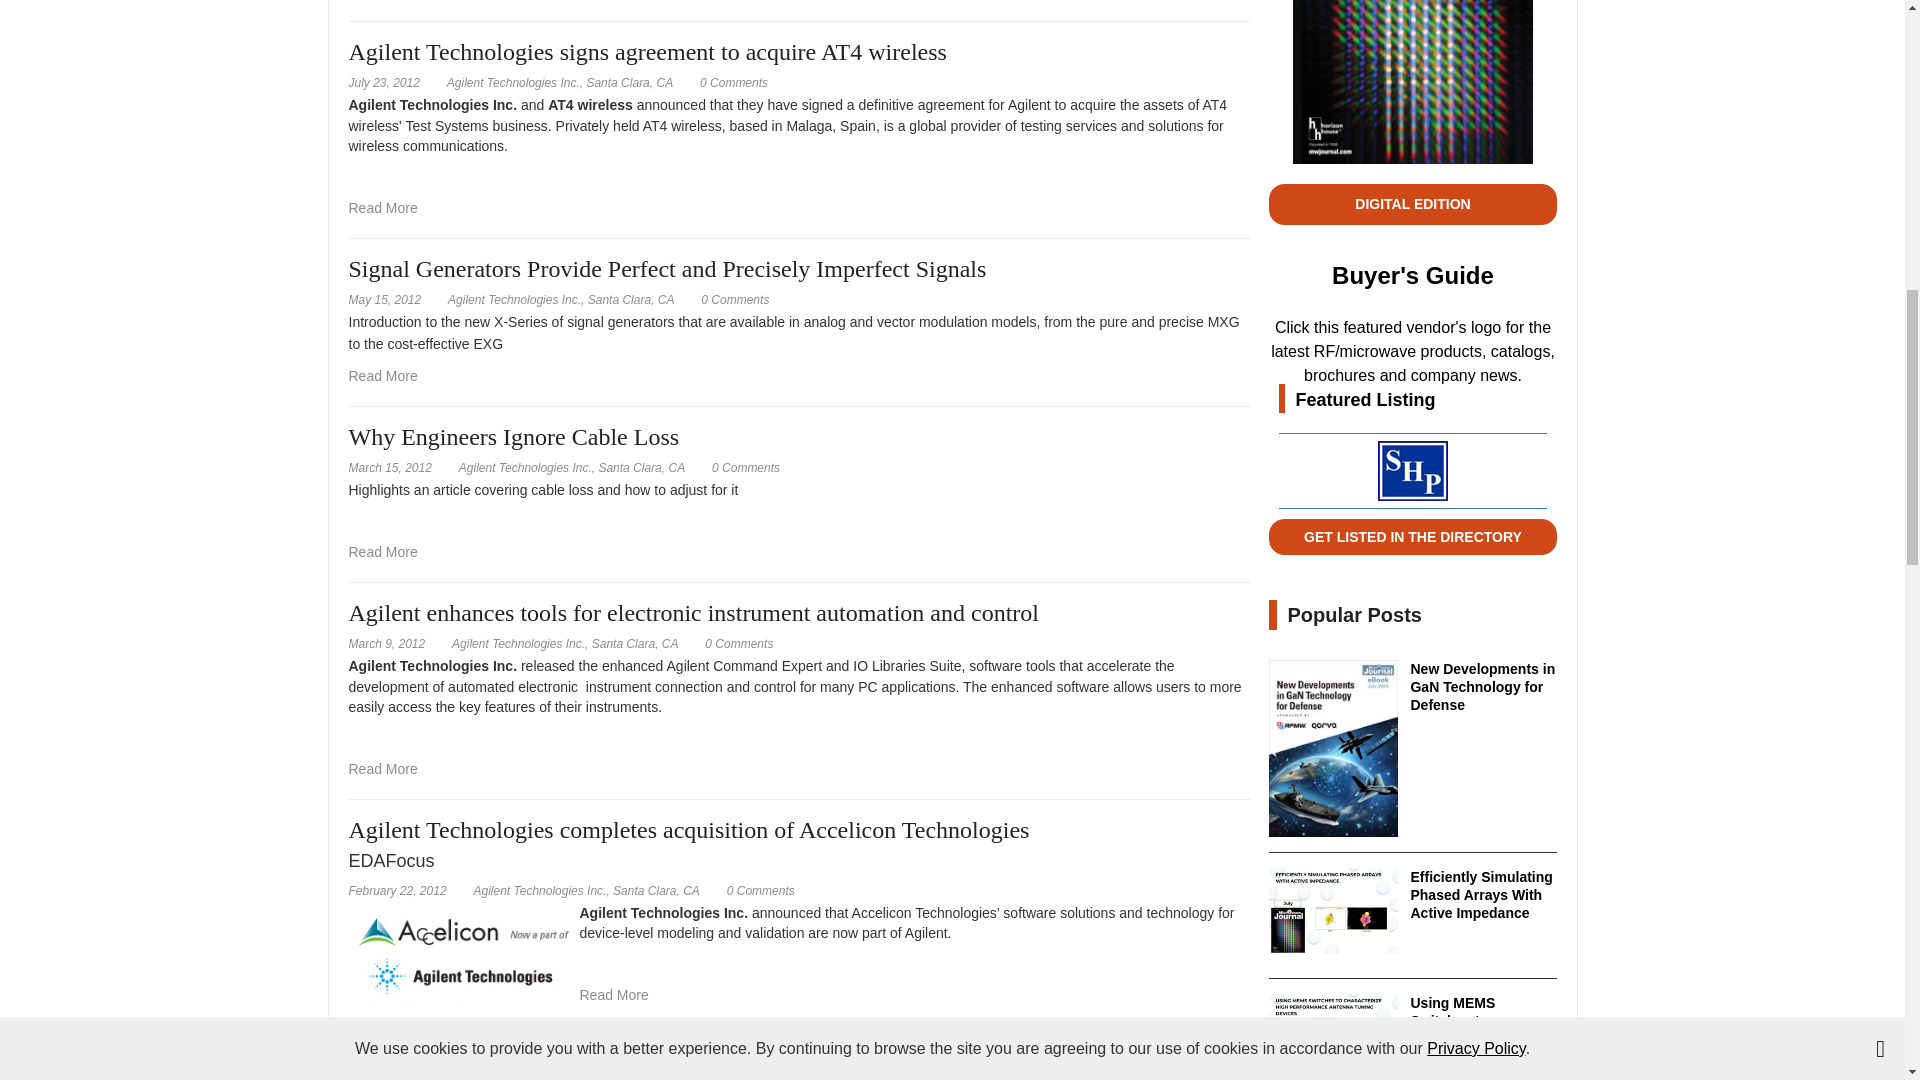  What do you see at coordinates (382, 208) in the screenshot?
I see `Agilent Technologies signs agreement to acquire AT4 wireless` at bounding box center [382, 208].